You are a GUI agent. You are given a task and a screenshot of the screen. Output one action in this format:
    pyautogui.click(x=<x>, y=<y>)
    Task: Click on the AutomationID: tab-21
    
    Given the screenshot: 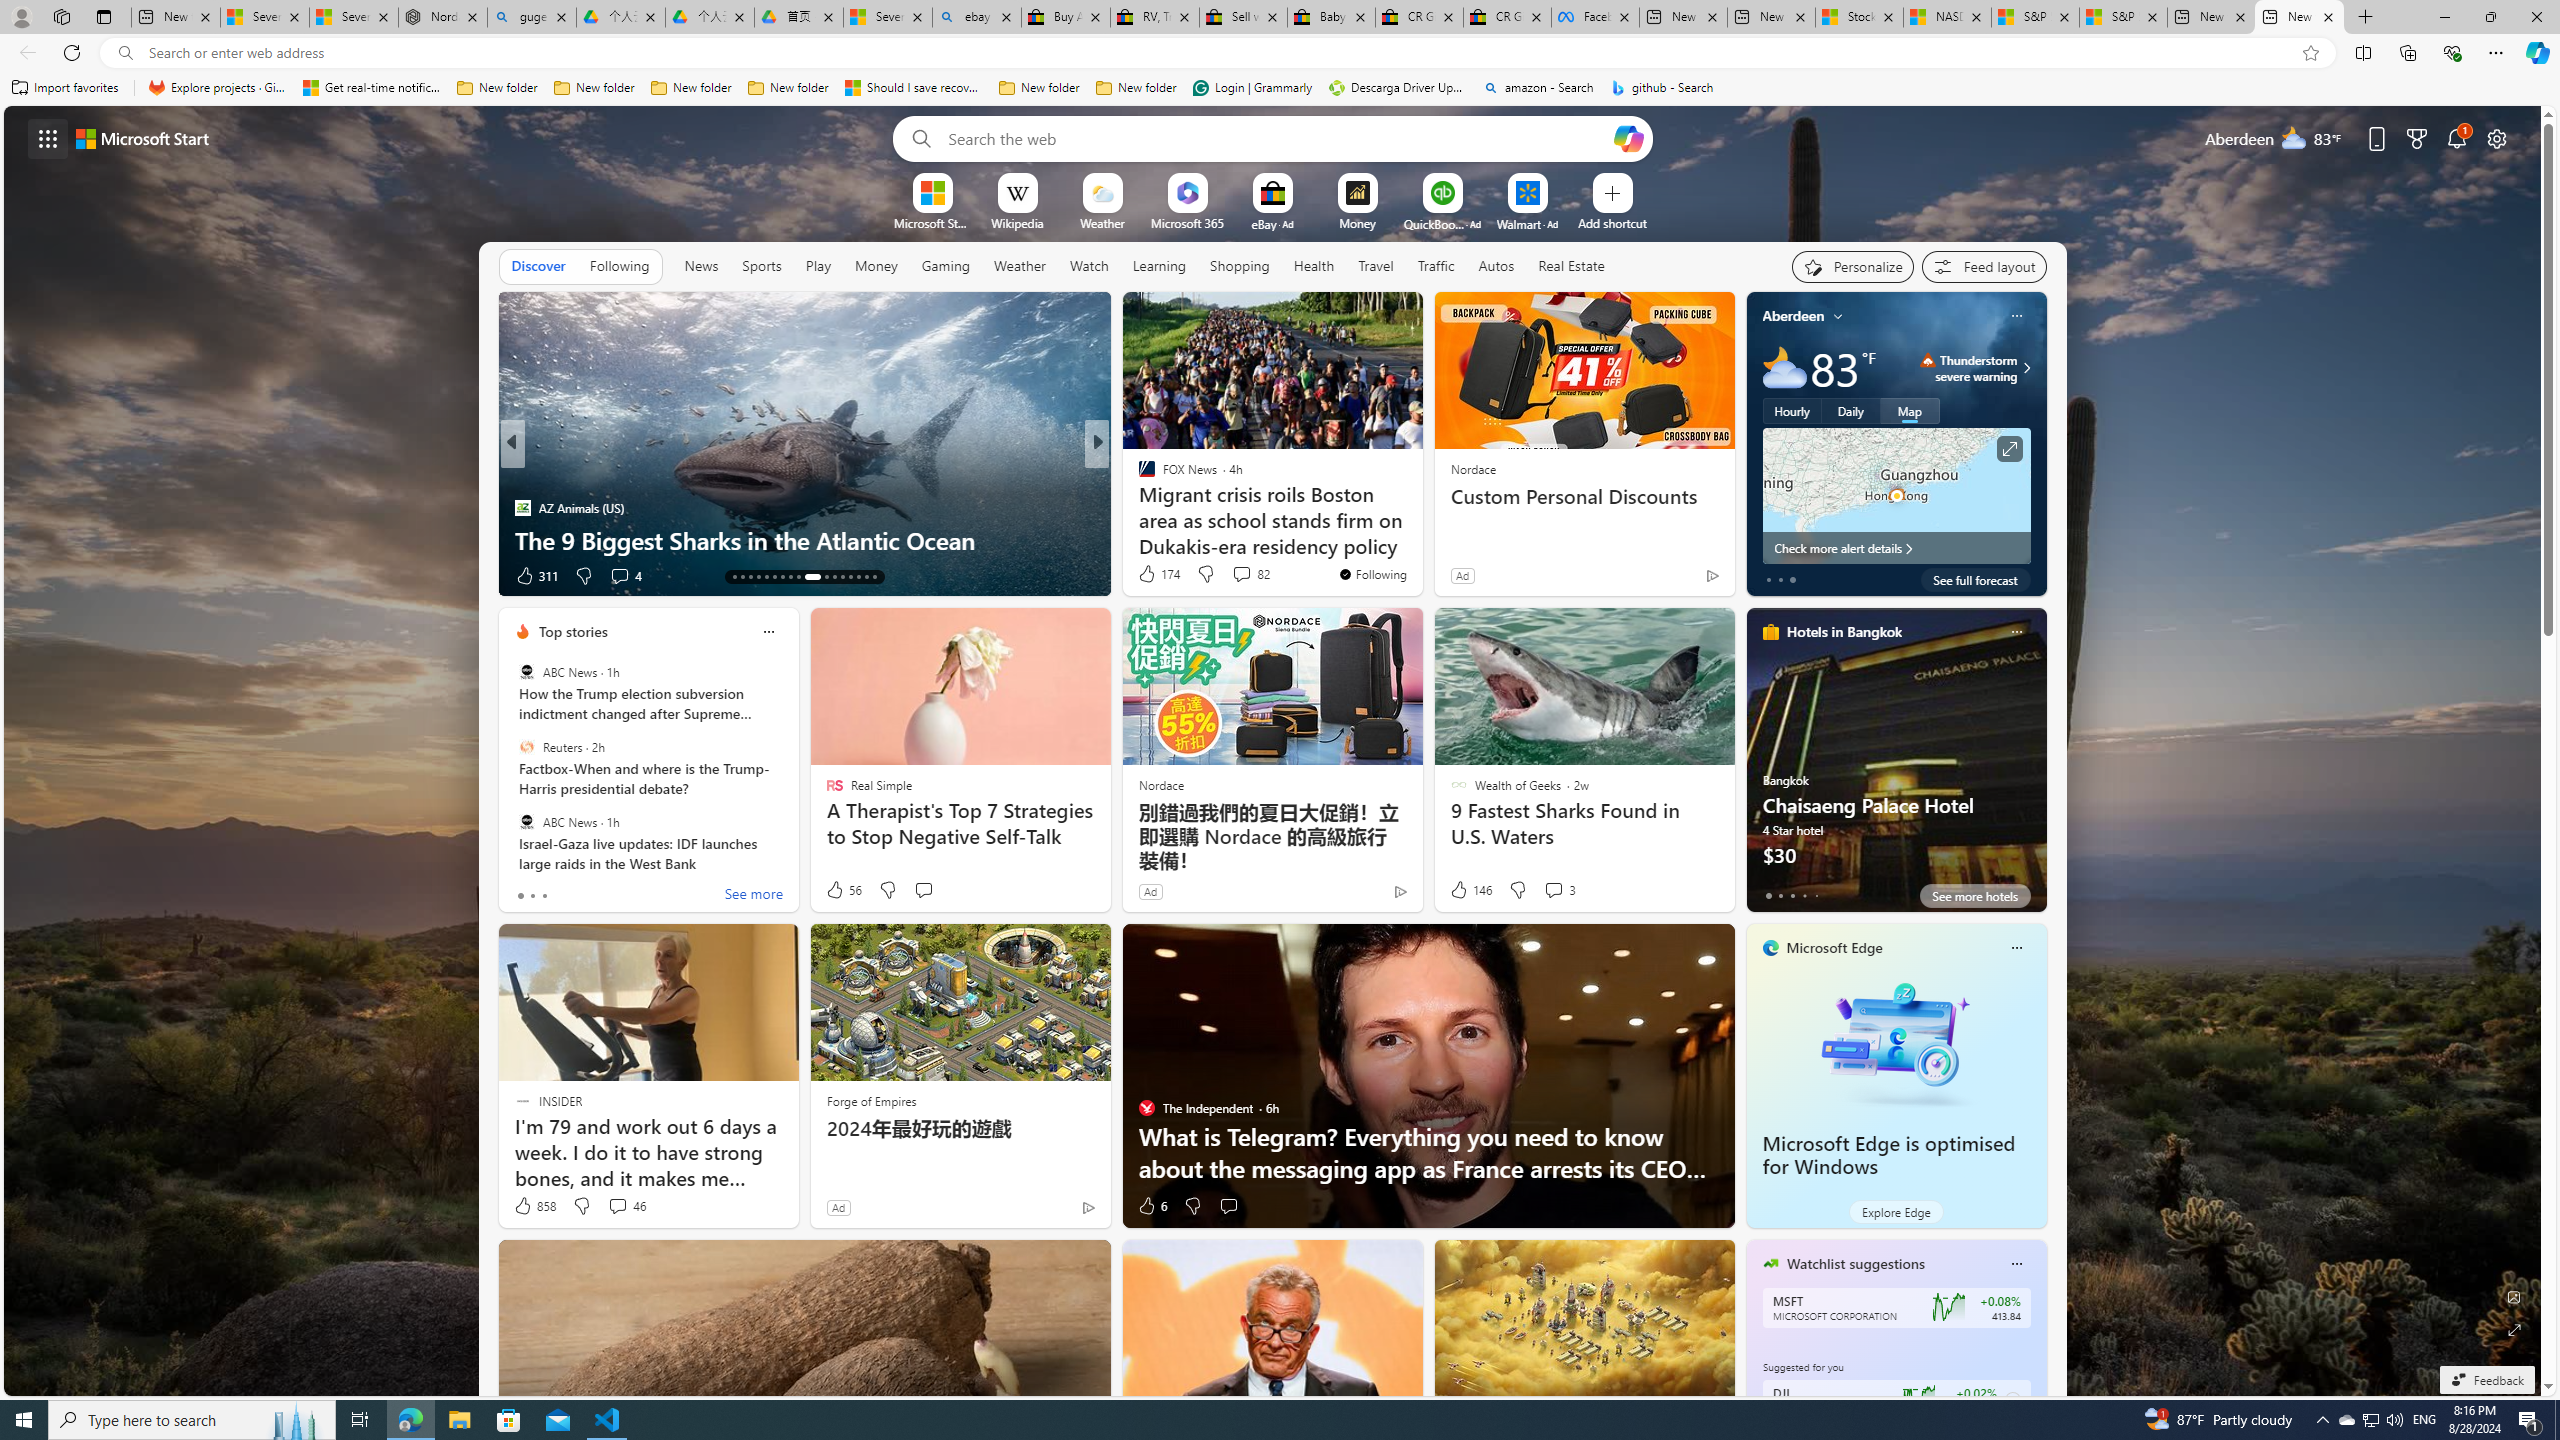 What is the action you would take?
    pyautogui.click(x=798, y=577)
    